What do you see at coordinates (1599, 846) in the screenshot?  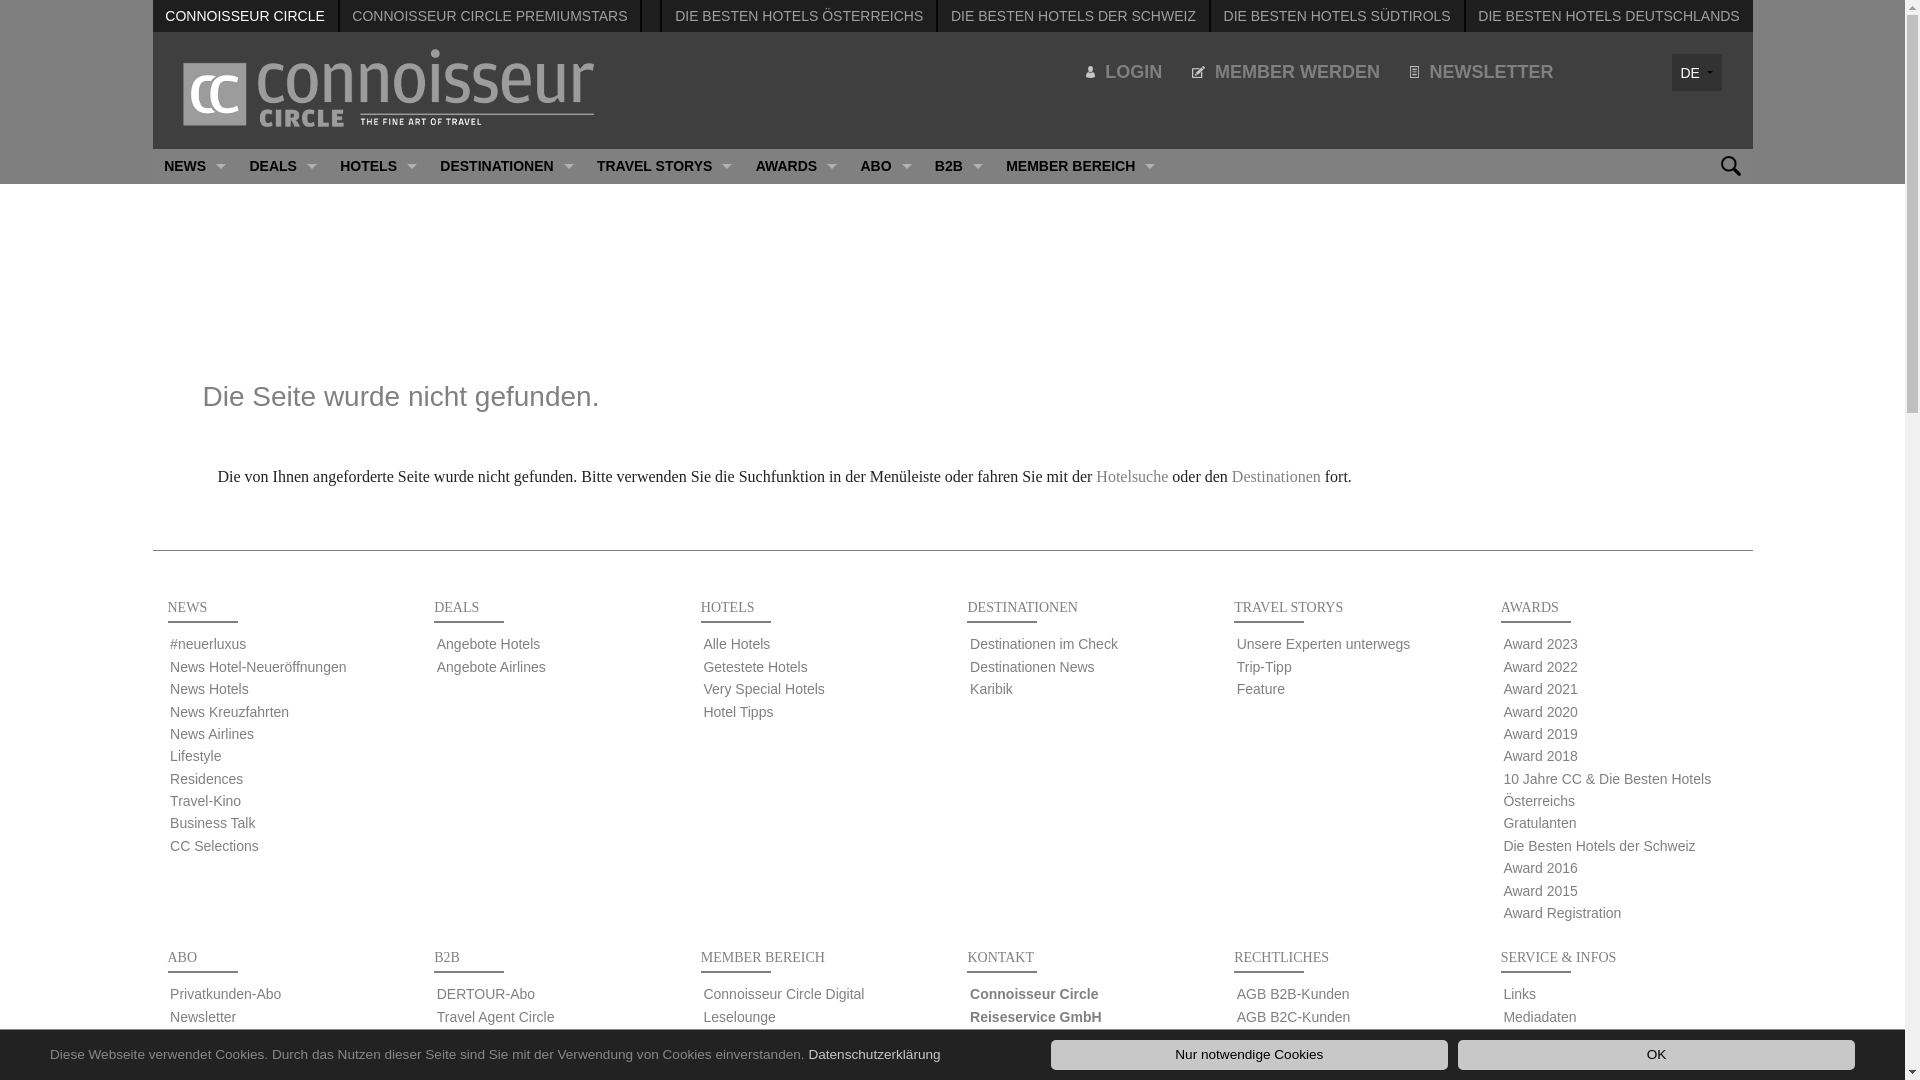 I see `Die Besten Hotels der Schweiz` at bounding box center [1599, 846].